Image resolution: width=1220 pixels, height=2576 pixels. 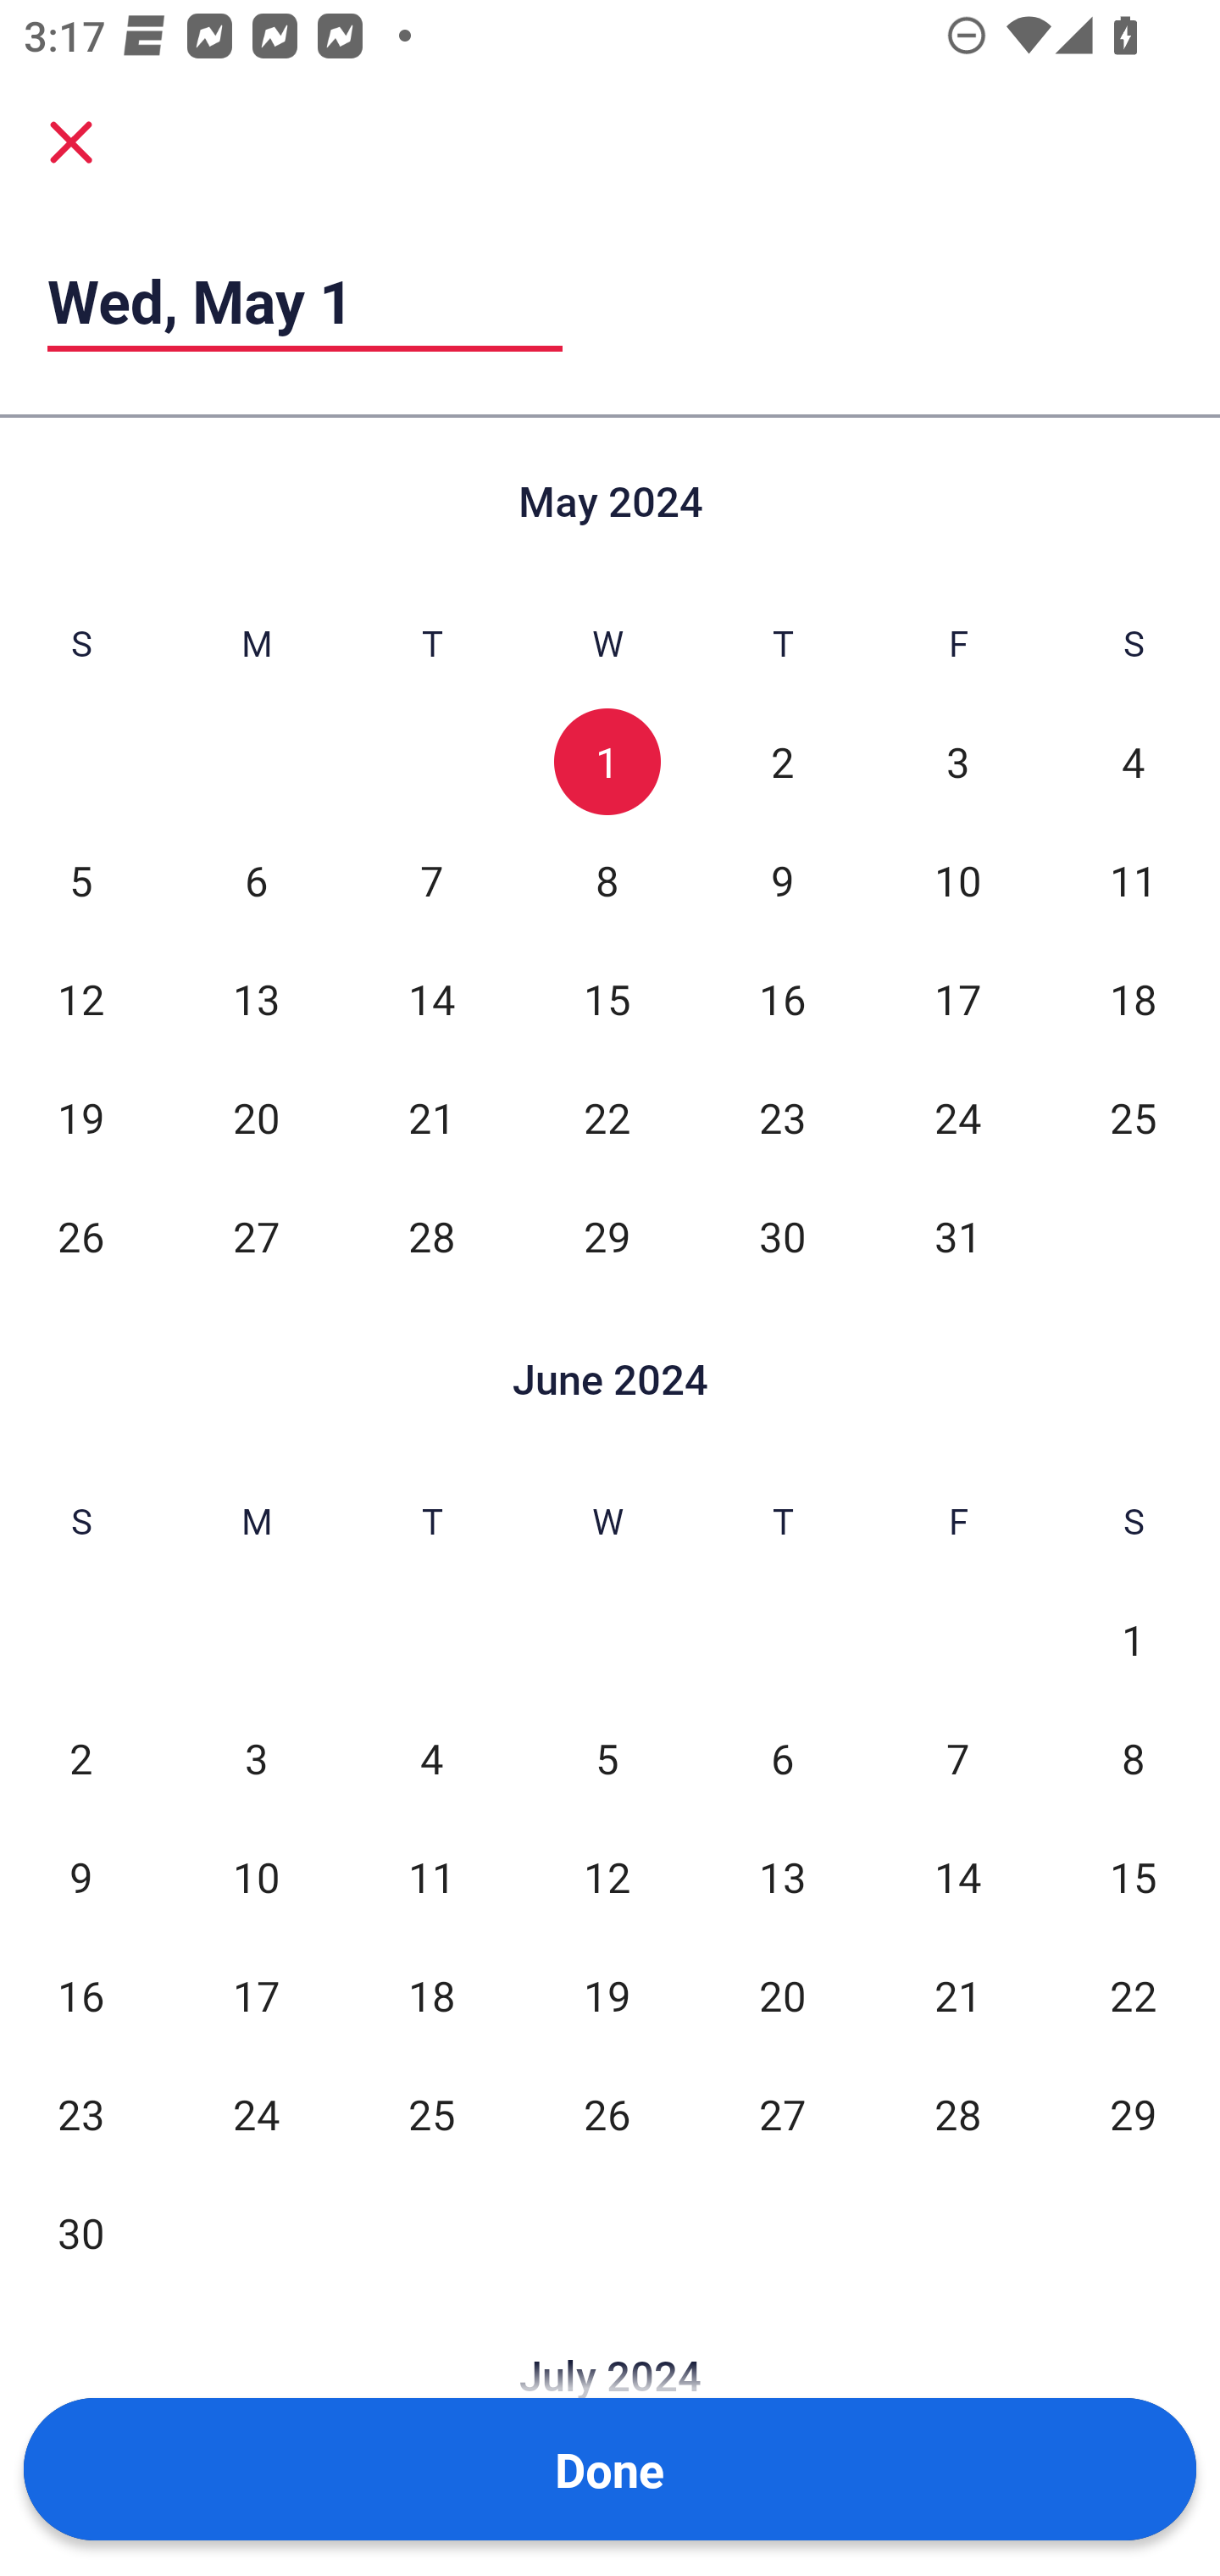 What do you see at coordinates (80, 2114) in the screenshot?
I see `23 Sun, Jun 23, Not Selected` at bounding box center [80, 2114].